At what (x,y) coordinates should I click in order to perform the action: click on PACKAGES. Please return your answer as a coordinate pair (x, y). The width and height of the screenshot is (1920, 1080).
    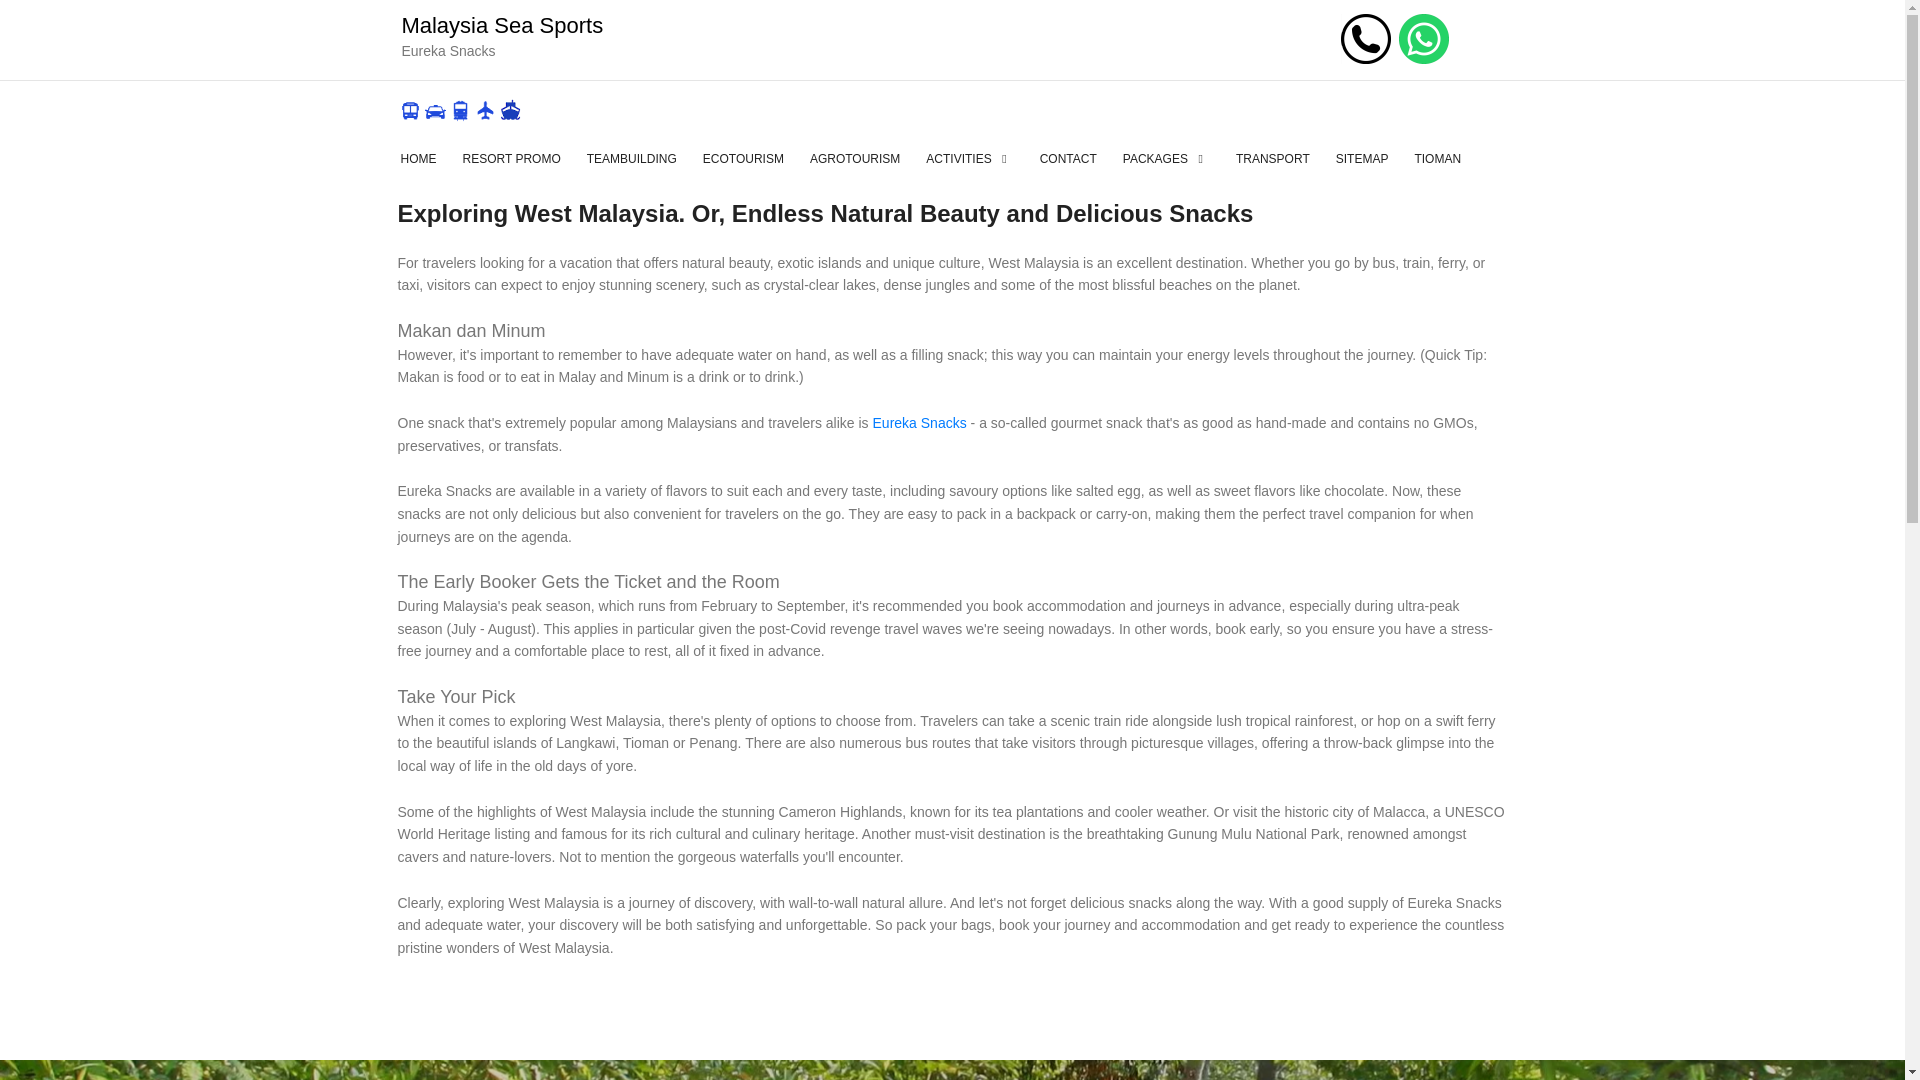
    Looking at the image, I should click on (1166, 158).